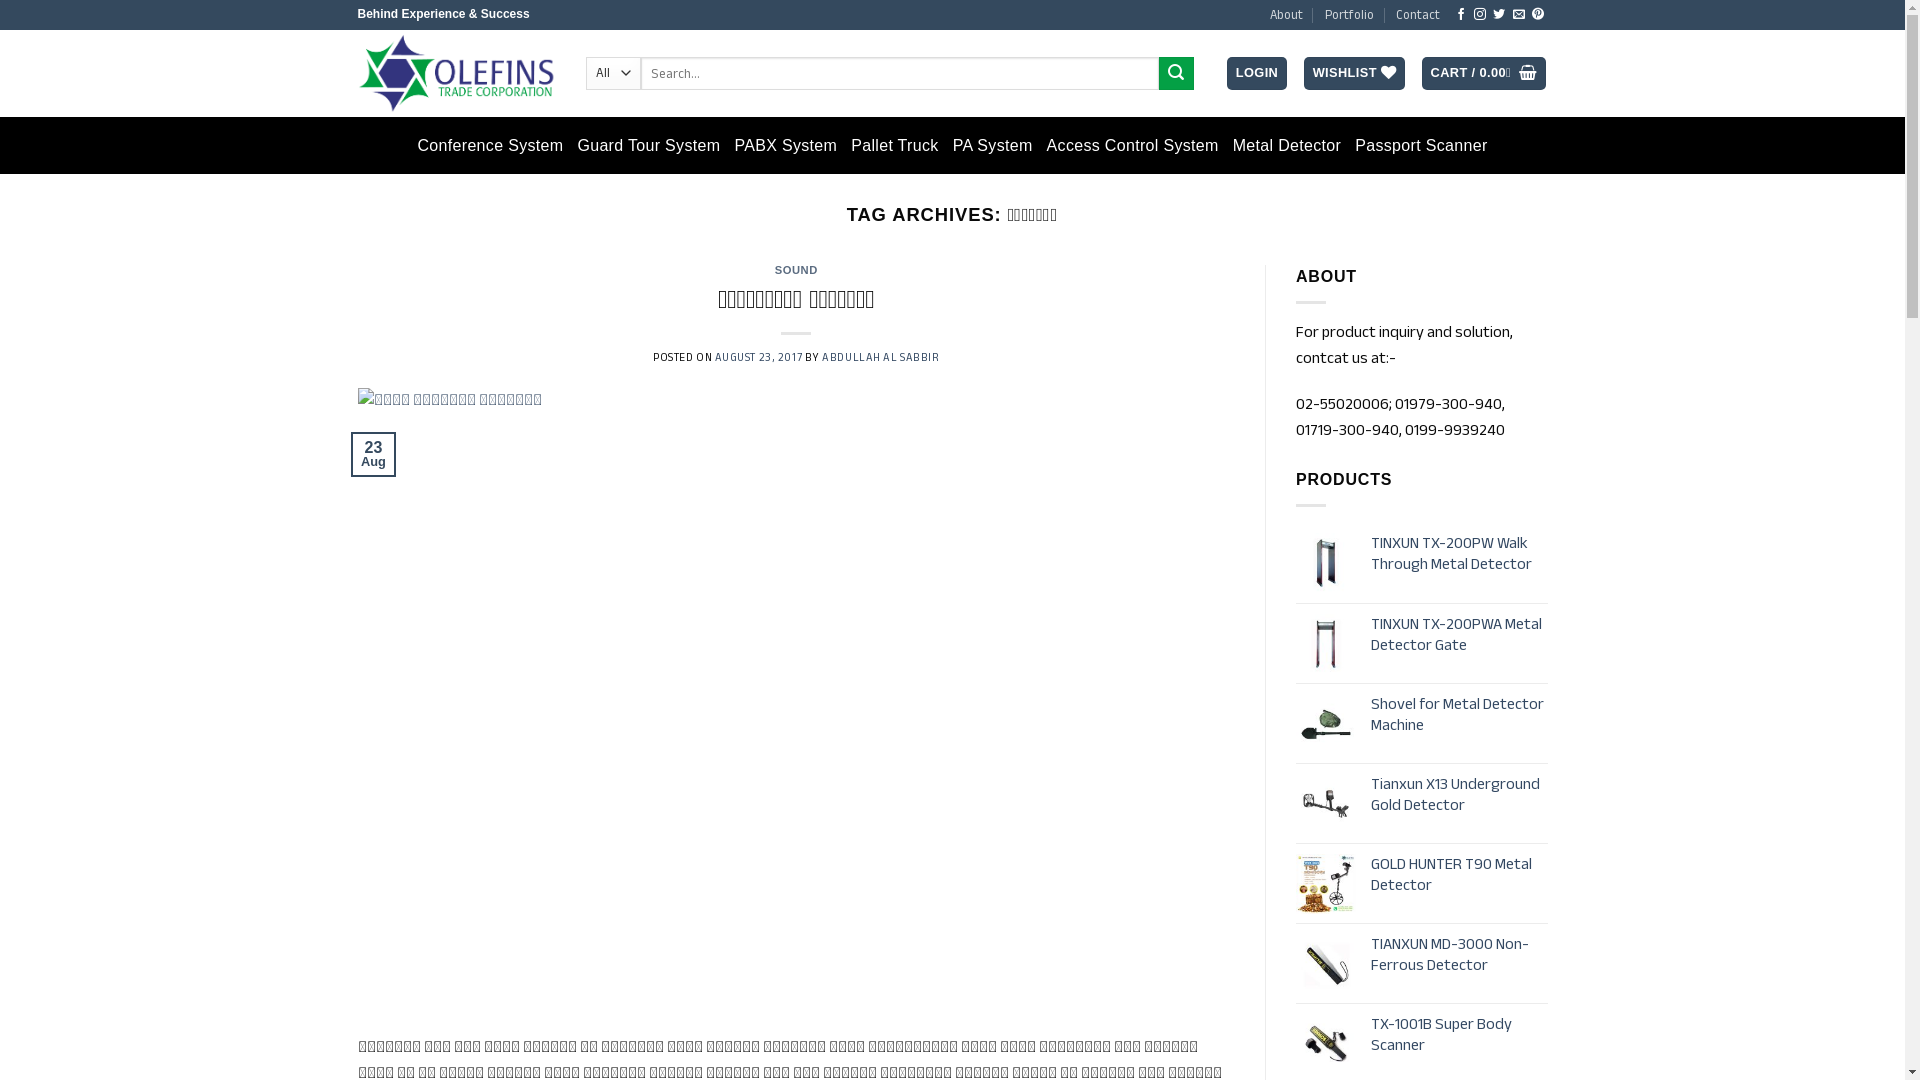 The width and height of the screenshot is (1920, 1080). Describe the element at coordinates (457, 73) in the screenshot. I see `Behind Experience & Success` at that location.